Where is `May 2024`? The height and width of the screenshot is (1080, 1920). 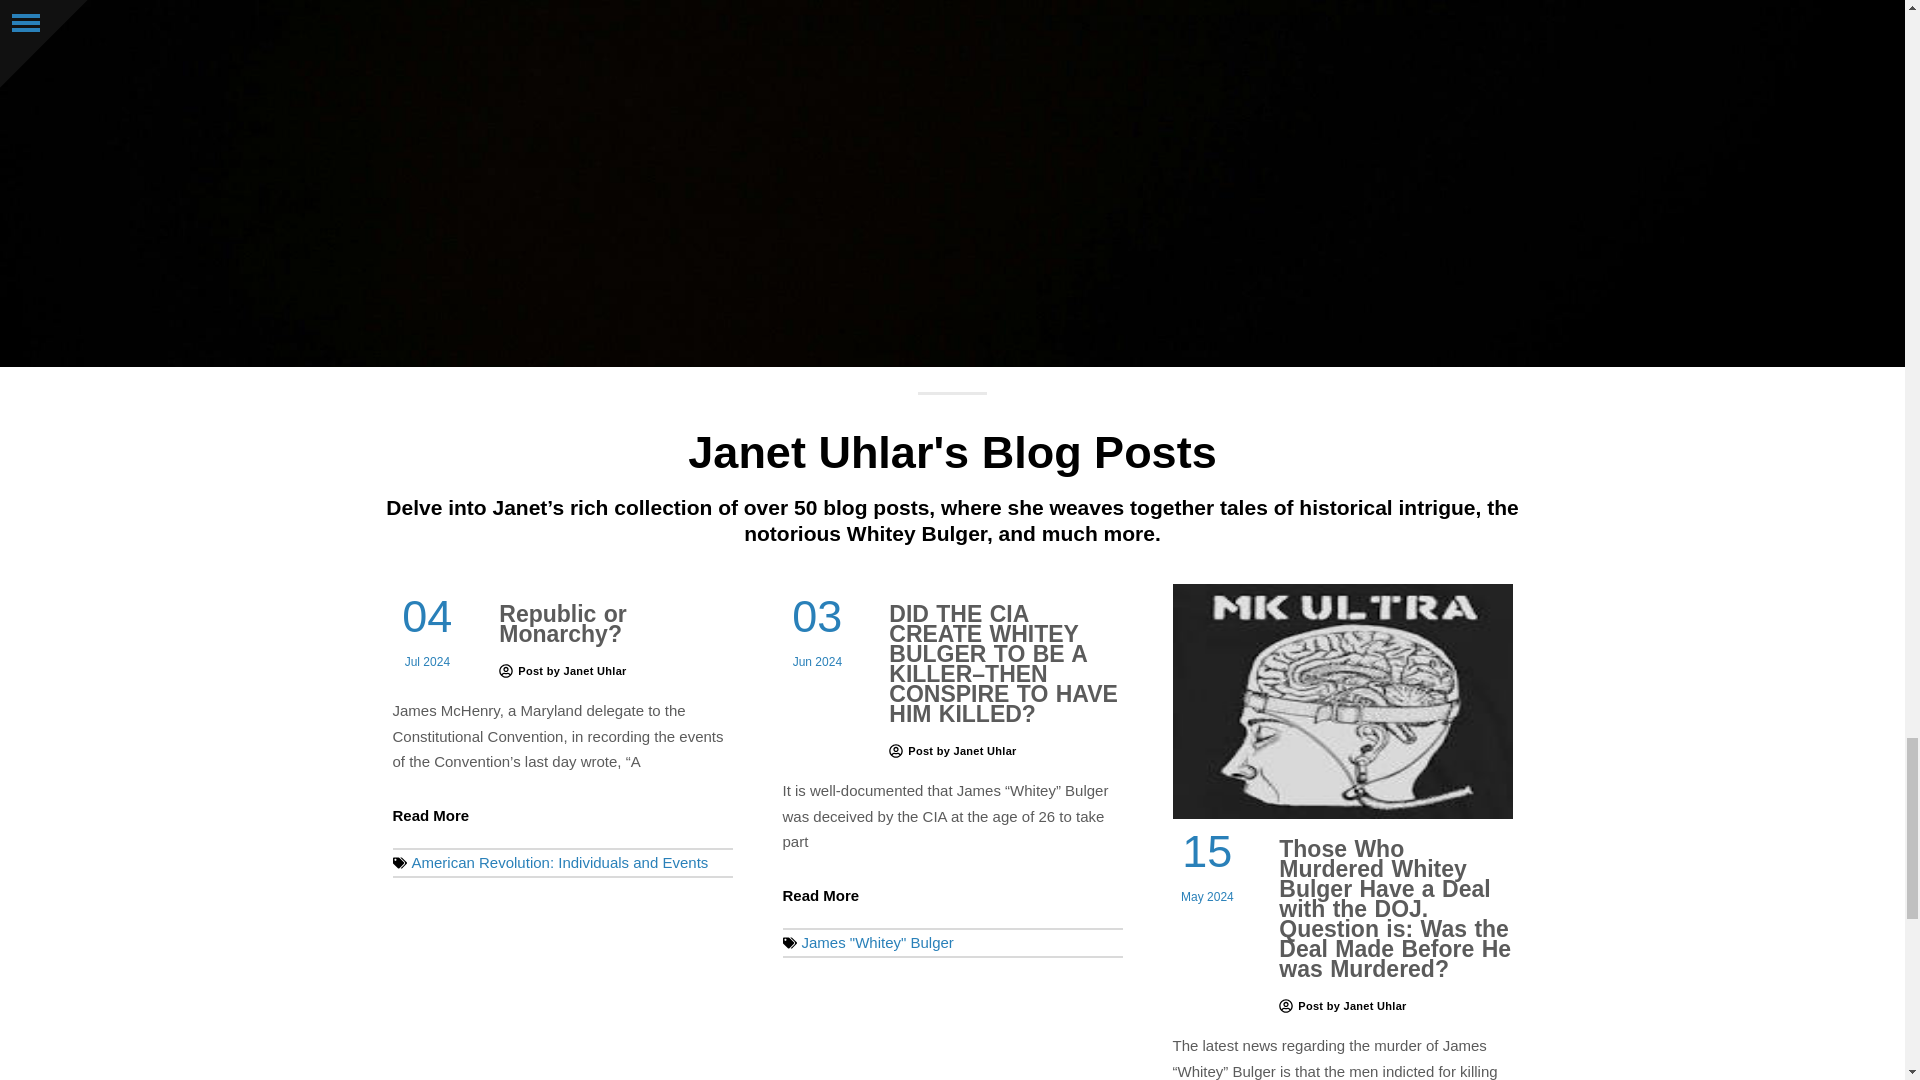
May 2024 is located at coordinates (1206, 898).